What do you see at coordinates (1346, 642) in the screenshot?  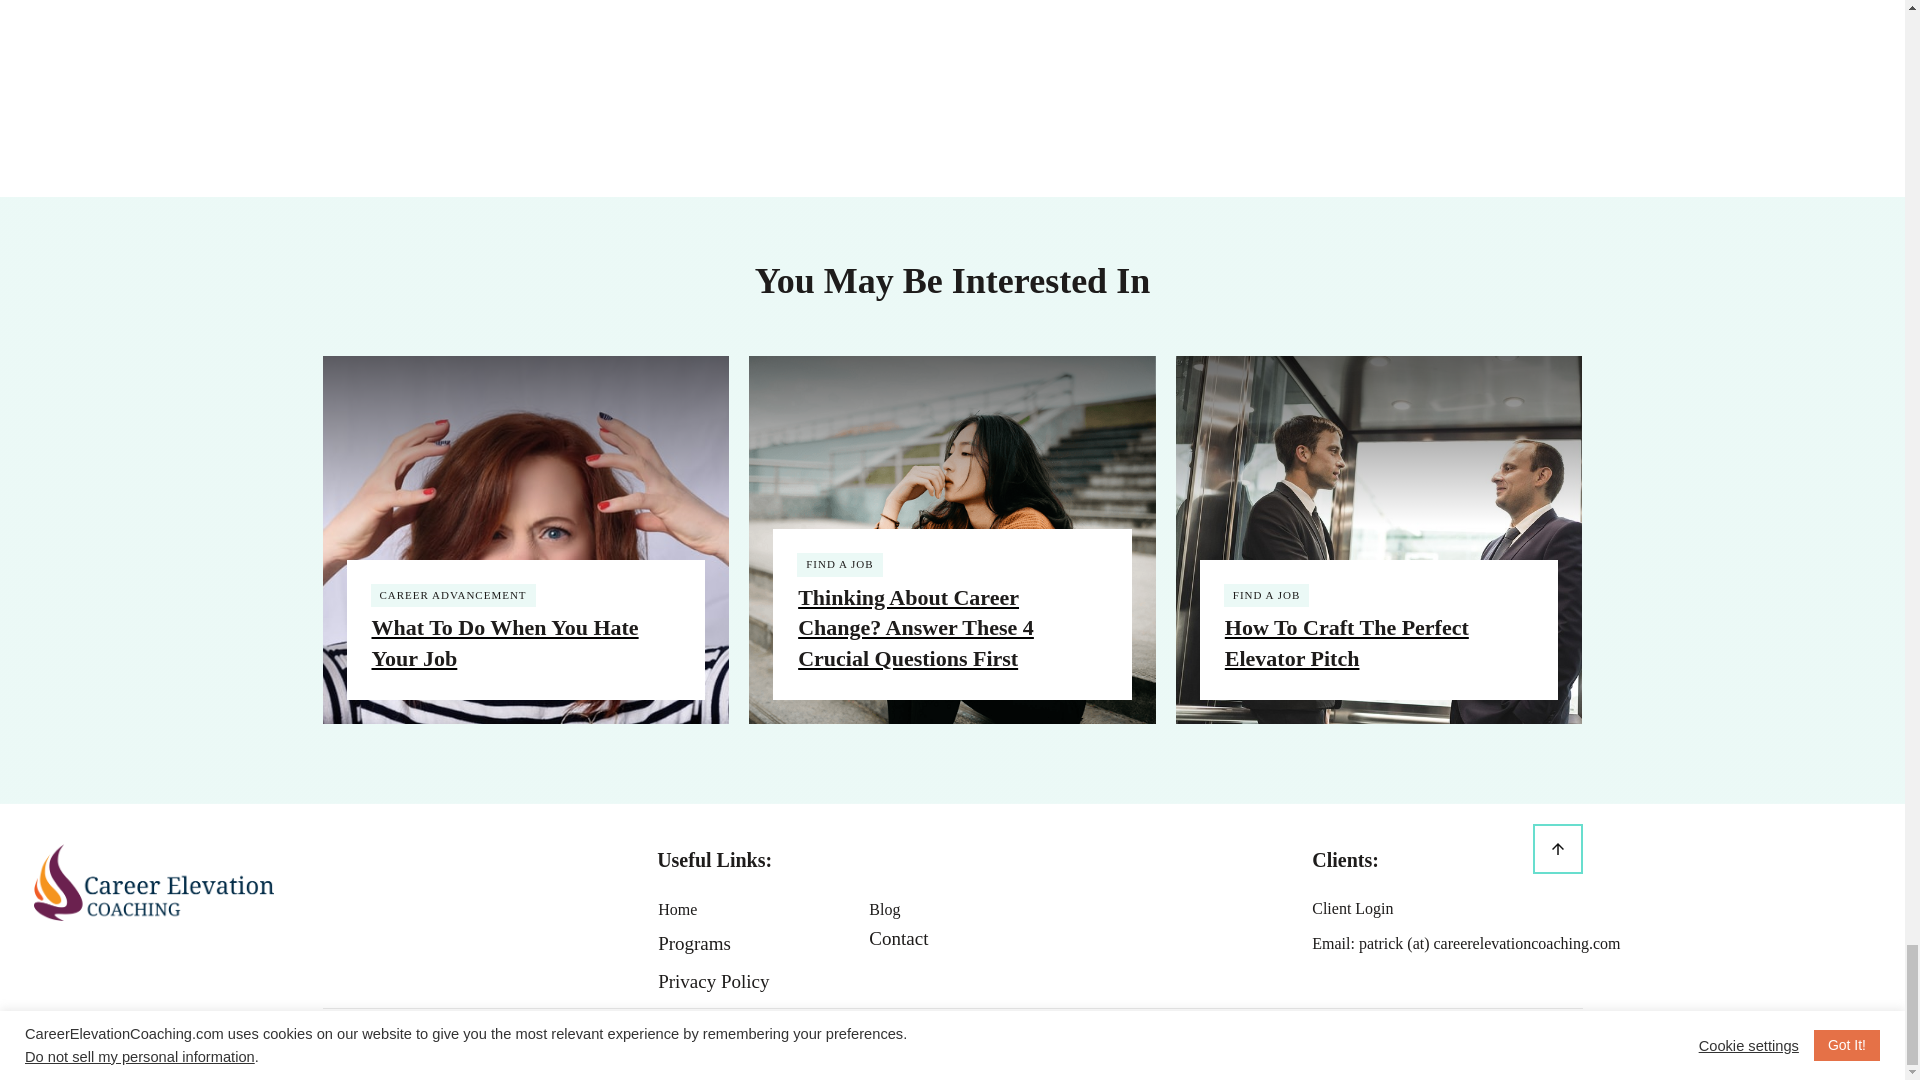 I see `How to Craft the Perfect Elevator Pitch` at bounding box center [1346, 642].